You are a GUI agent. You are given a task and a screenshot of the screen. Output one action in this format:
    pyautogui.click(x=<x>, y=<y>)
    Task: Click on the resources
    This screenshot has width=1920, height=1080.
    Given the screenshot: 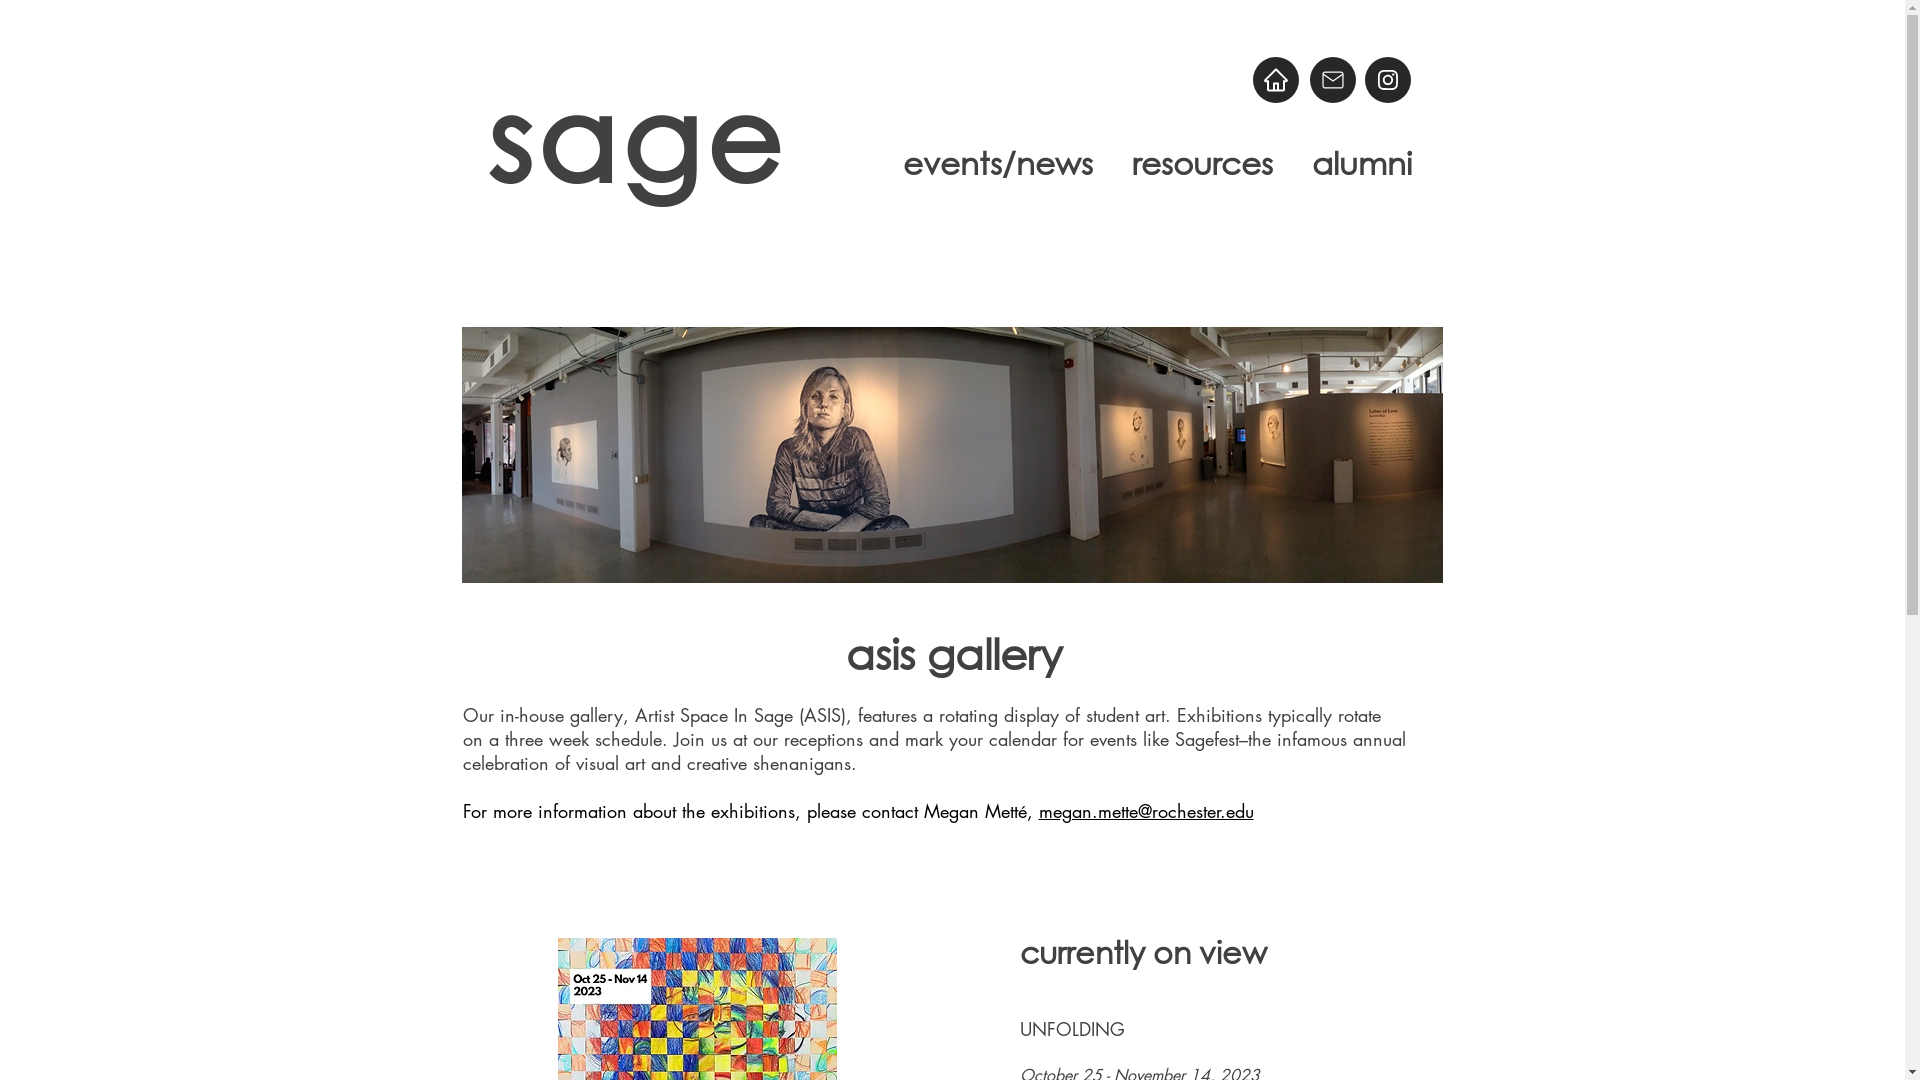 What is the action you would take?
    pyautogui.click(x=1202, y=163)
    